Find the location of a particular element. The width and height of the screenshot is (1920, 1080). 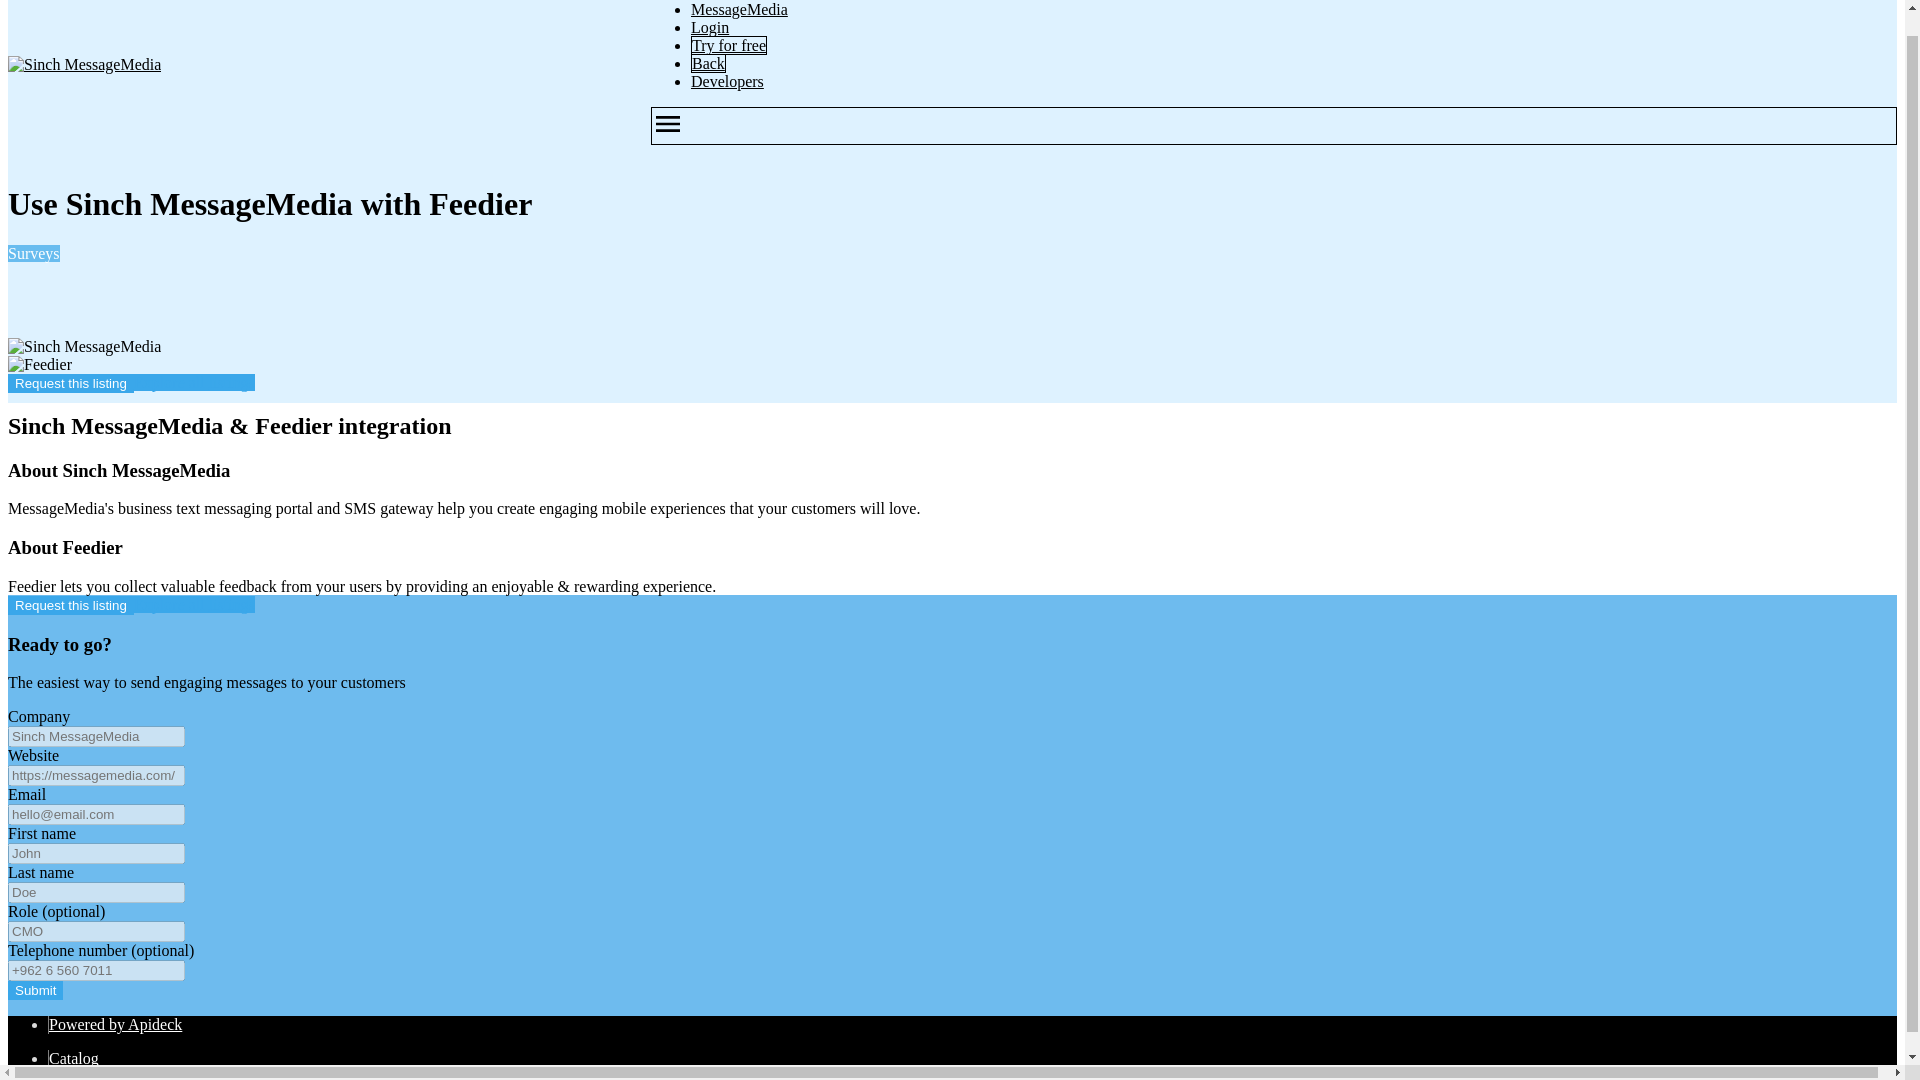

Sinch MessageMedia is located at coordinates (84, 347).